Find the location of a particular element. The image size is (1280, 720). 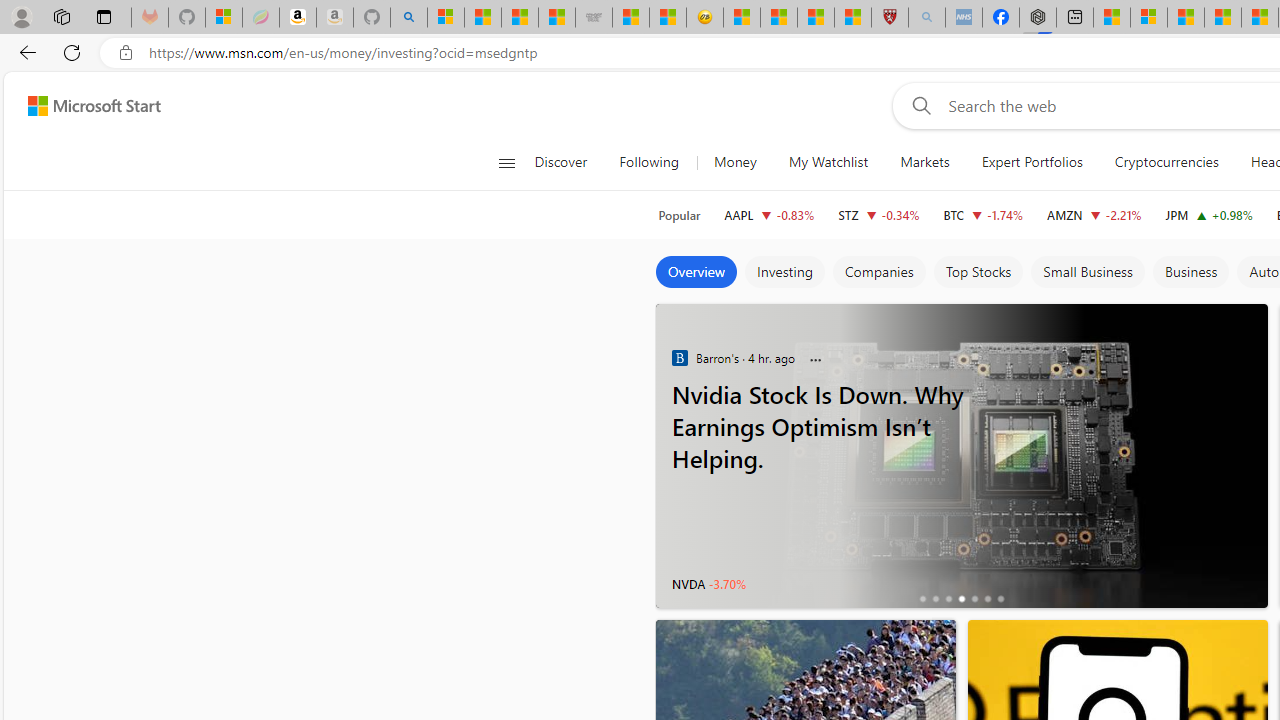

Robert H. Shmerling, MD - Harvard Health is located at coordinates (889, 18).